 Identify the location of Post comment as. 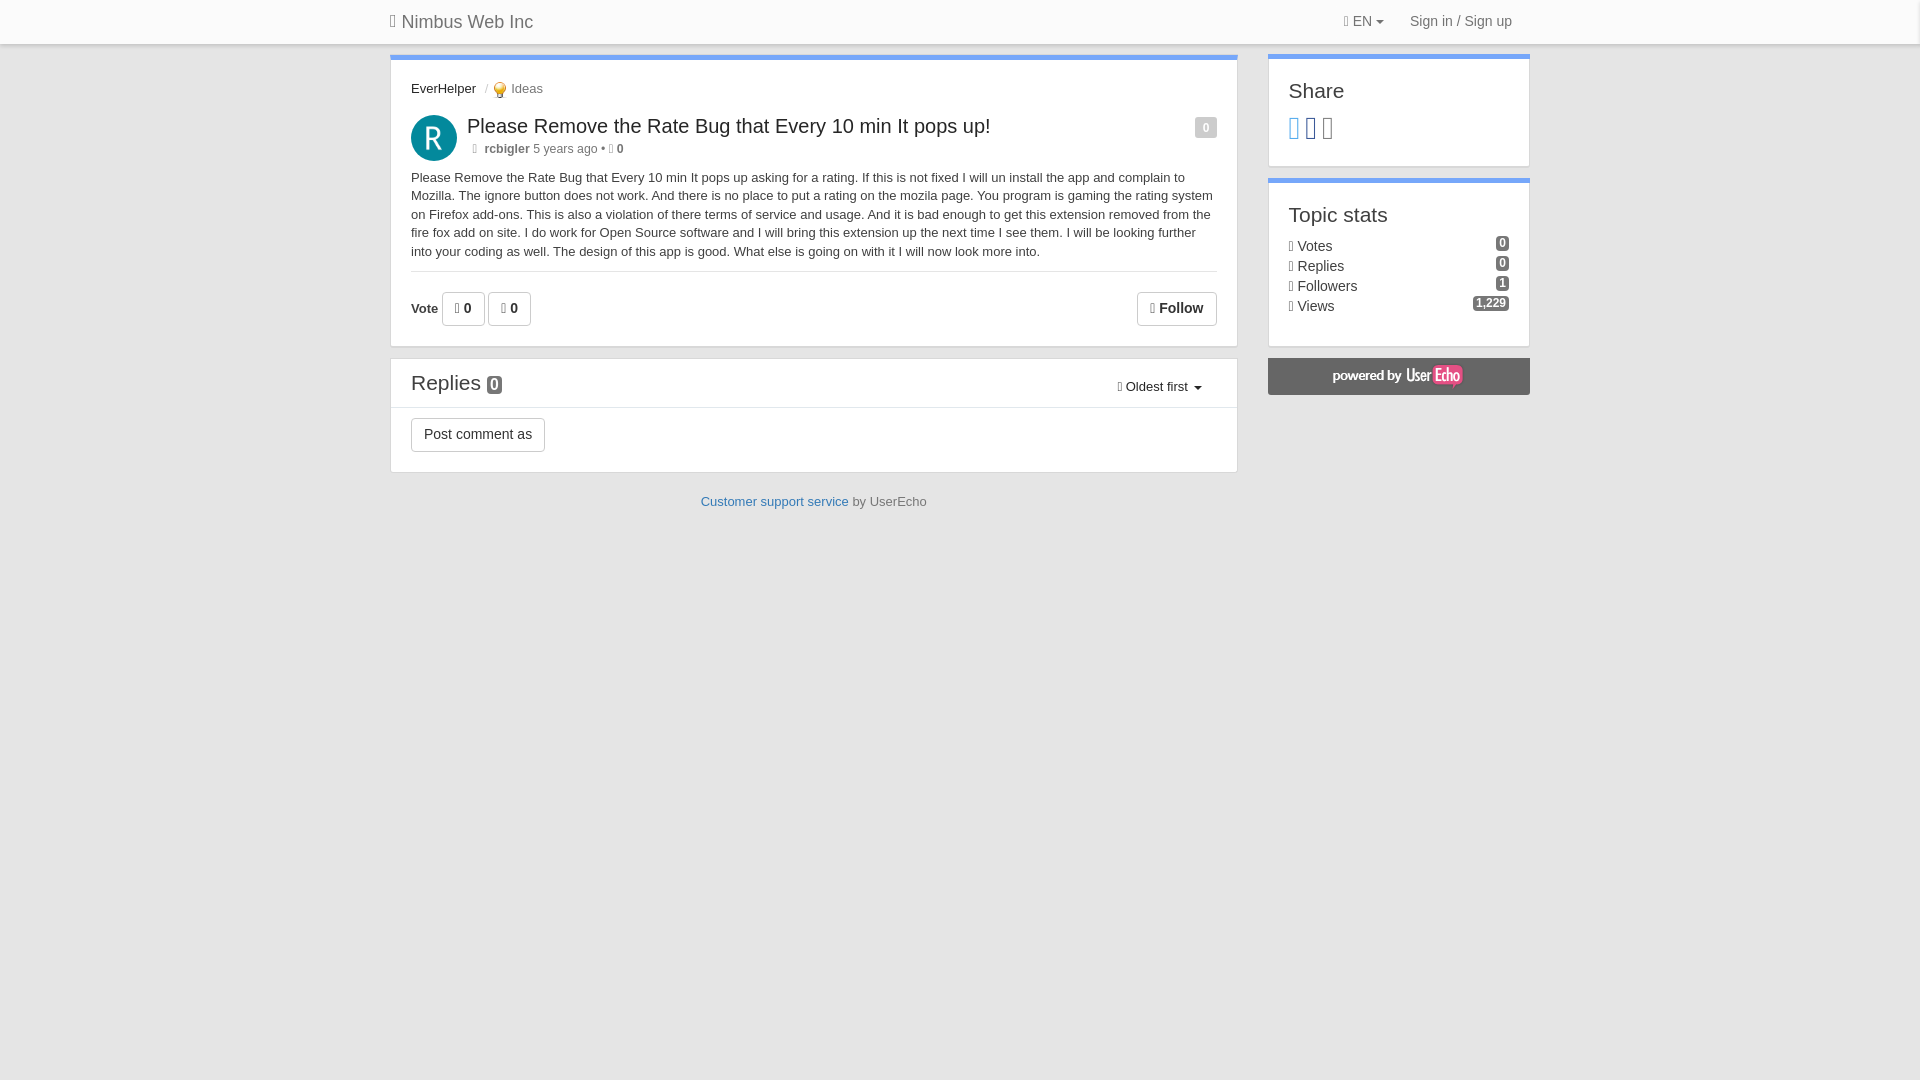
(478, 434).